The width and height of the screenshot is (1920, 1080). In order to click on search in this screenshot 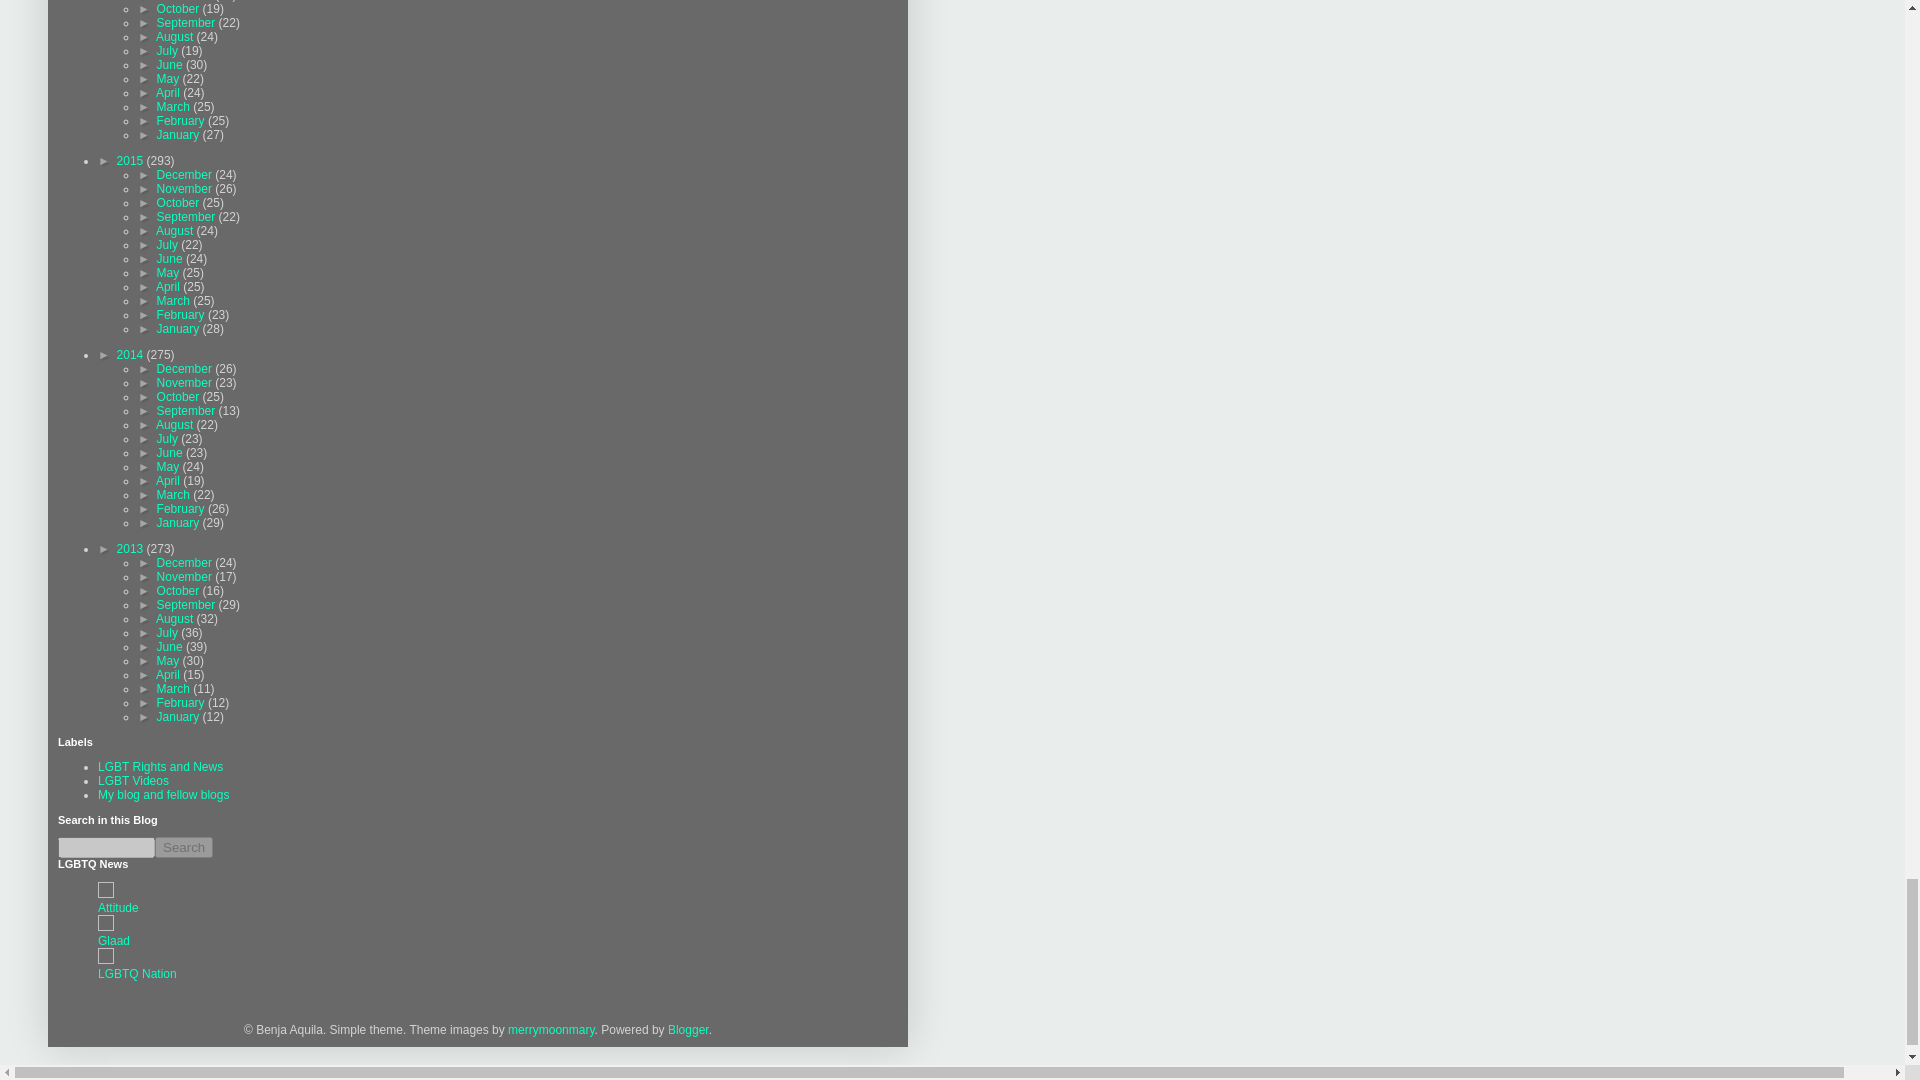, I will do `click(106, 847)`.